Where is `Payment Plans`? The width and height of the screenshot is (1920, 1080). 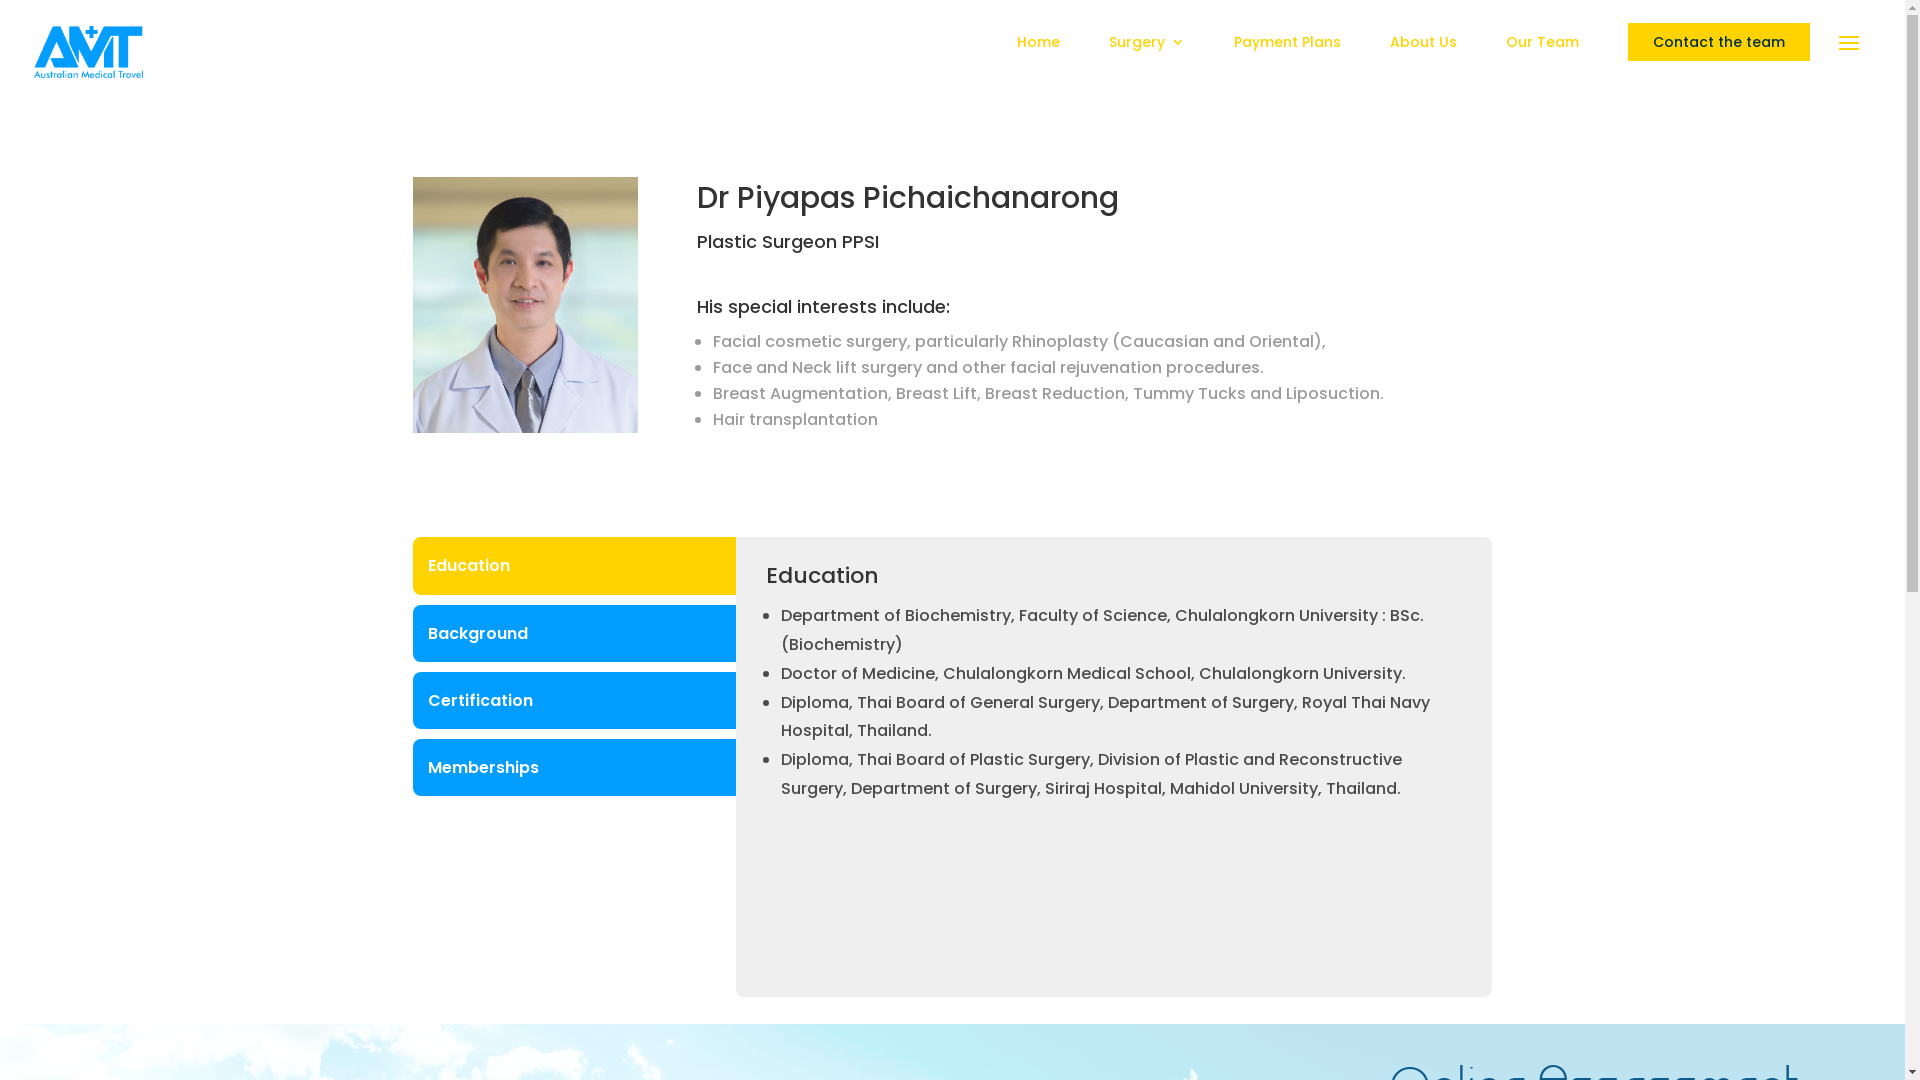 Payment Plans is located at coordinates (1288, 58).